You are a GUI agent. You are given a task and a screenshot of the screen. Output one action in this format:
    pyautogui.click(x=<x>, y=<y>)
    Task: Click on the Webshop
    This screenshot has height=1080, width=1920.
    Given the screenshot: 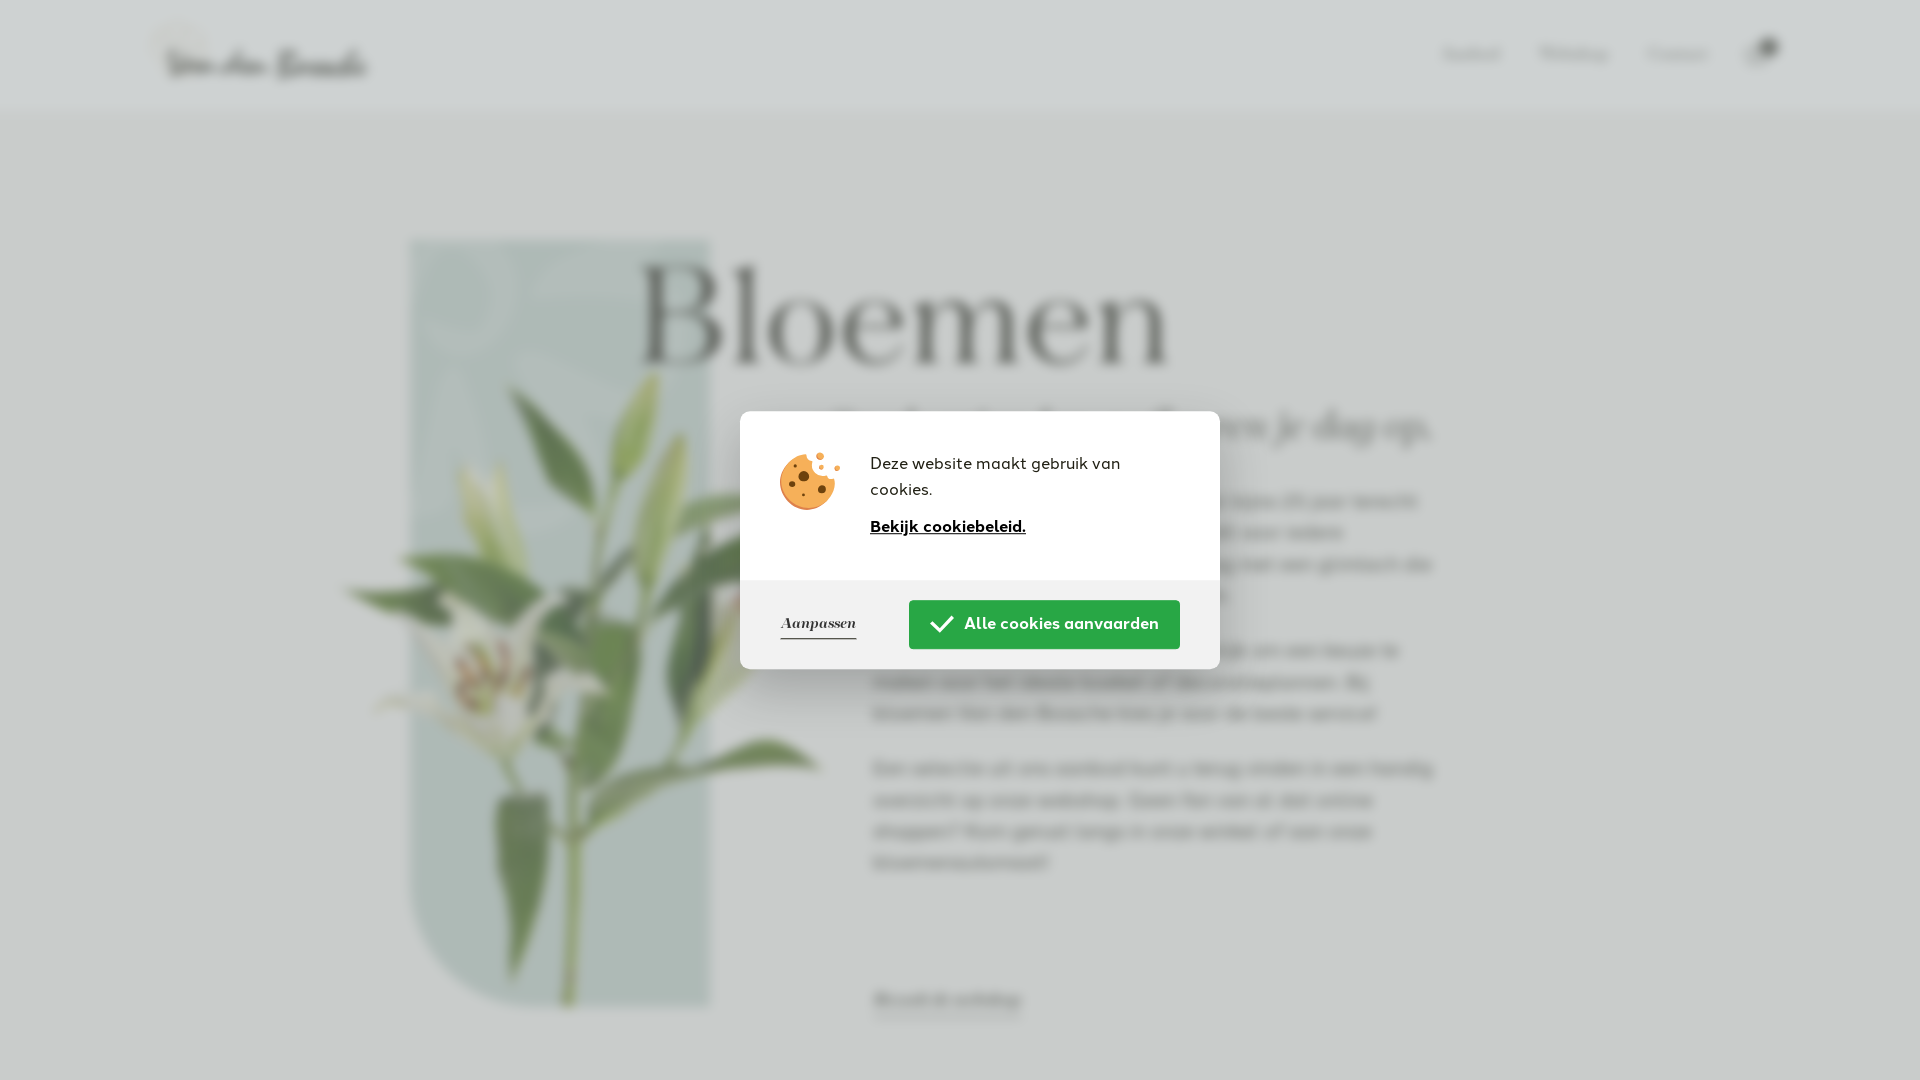 What is the action you would take?
    pyautogui.click(x=1574, y=54)
    